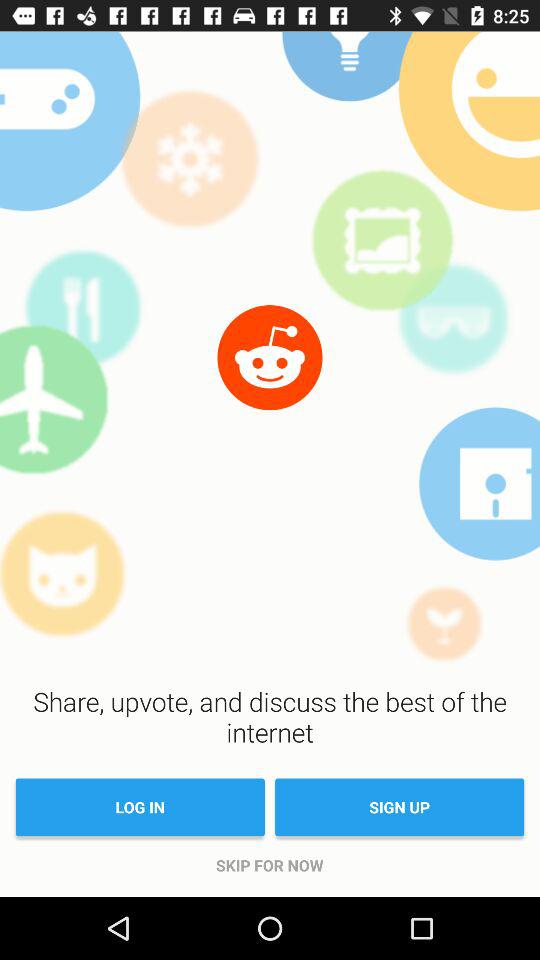 This screenshot has height=960, width=540. Describe the element at coordinates (400, 807) in the screenshot. I see `scroll until the sign up item` at that location.